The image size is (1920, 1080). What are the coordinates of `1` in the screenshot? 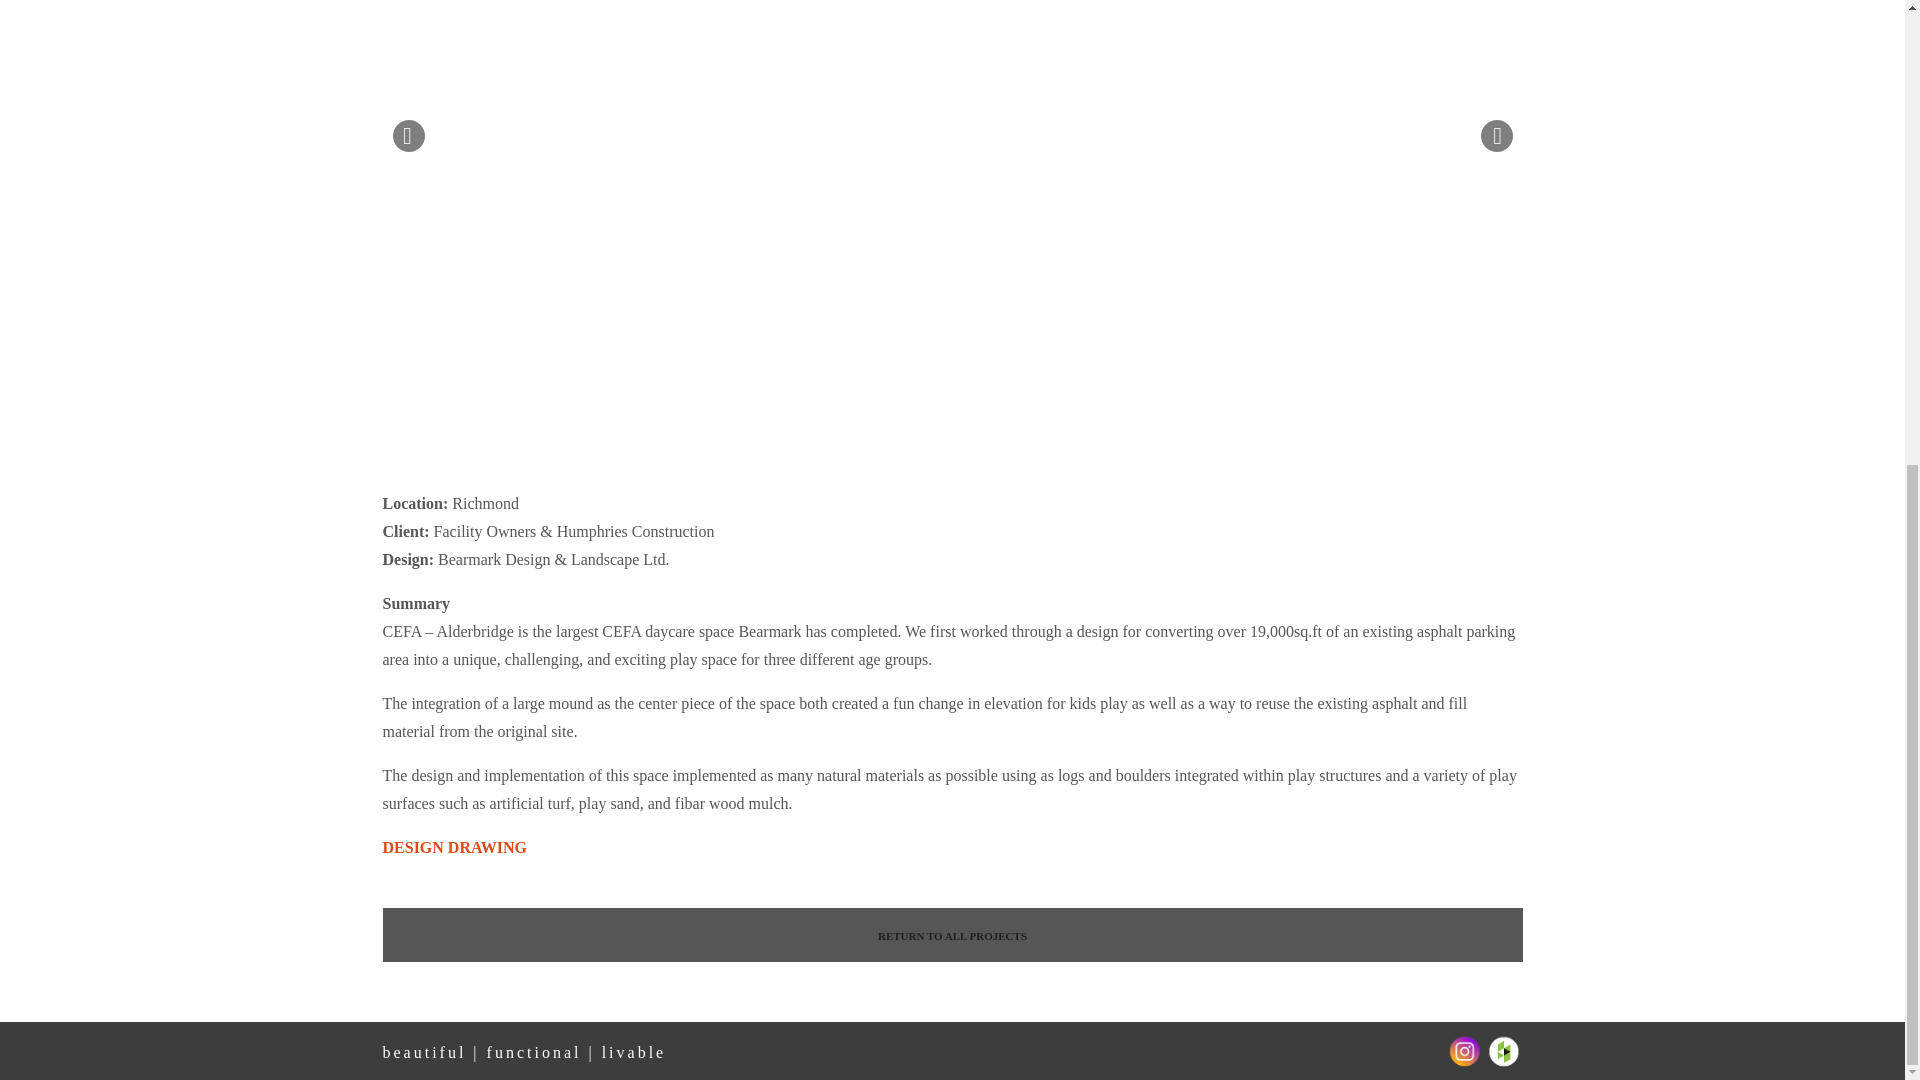 It's located at (1387, 430).